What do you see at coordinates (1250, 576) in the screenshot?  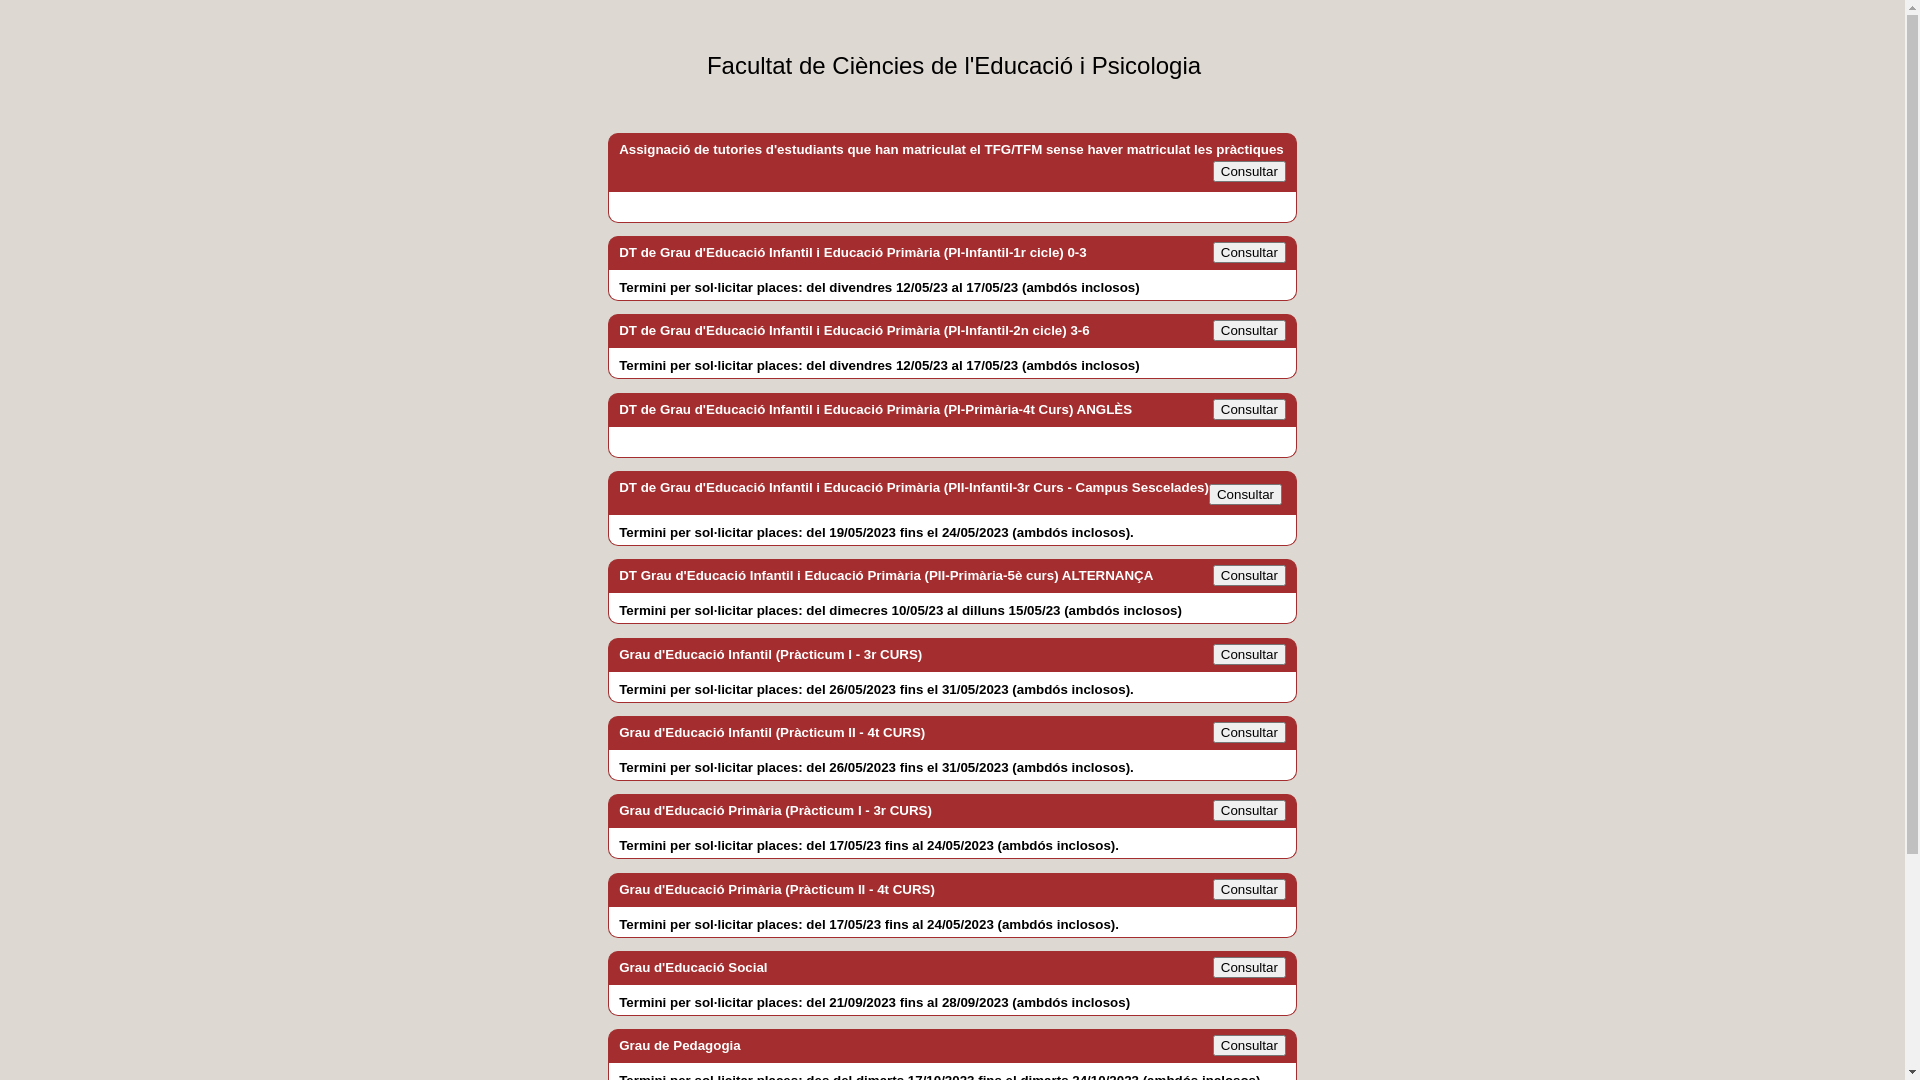 I see `Consultar` at bounding box center [1250, 576].